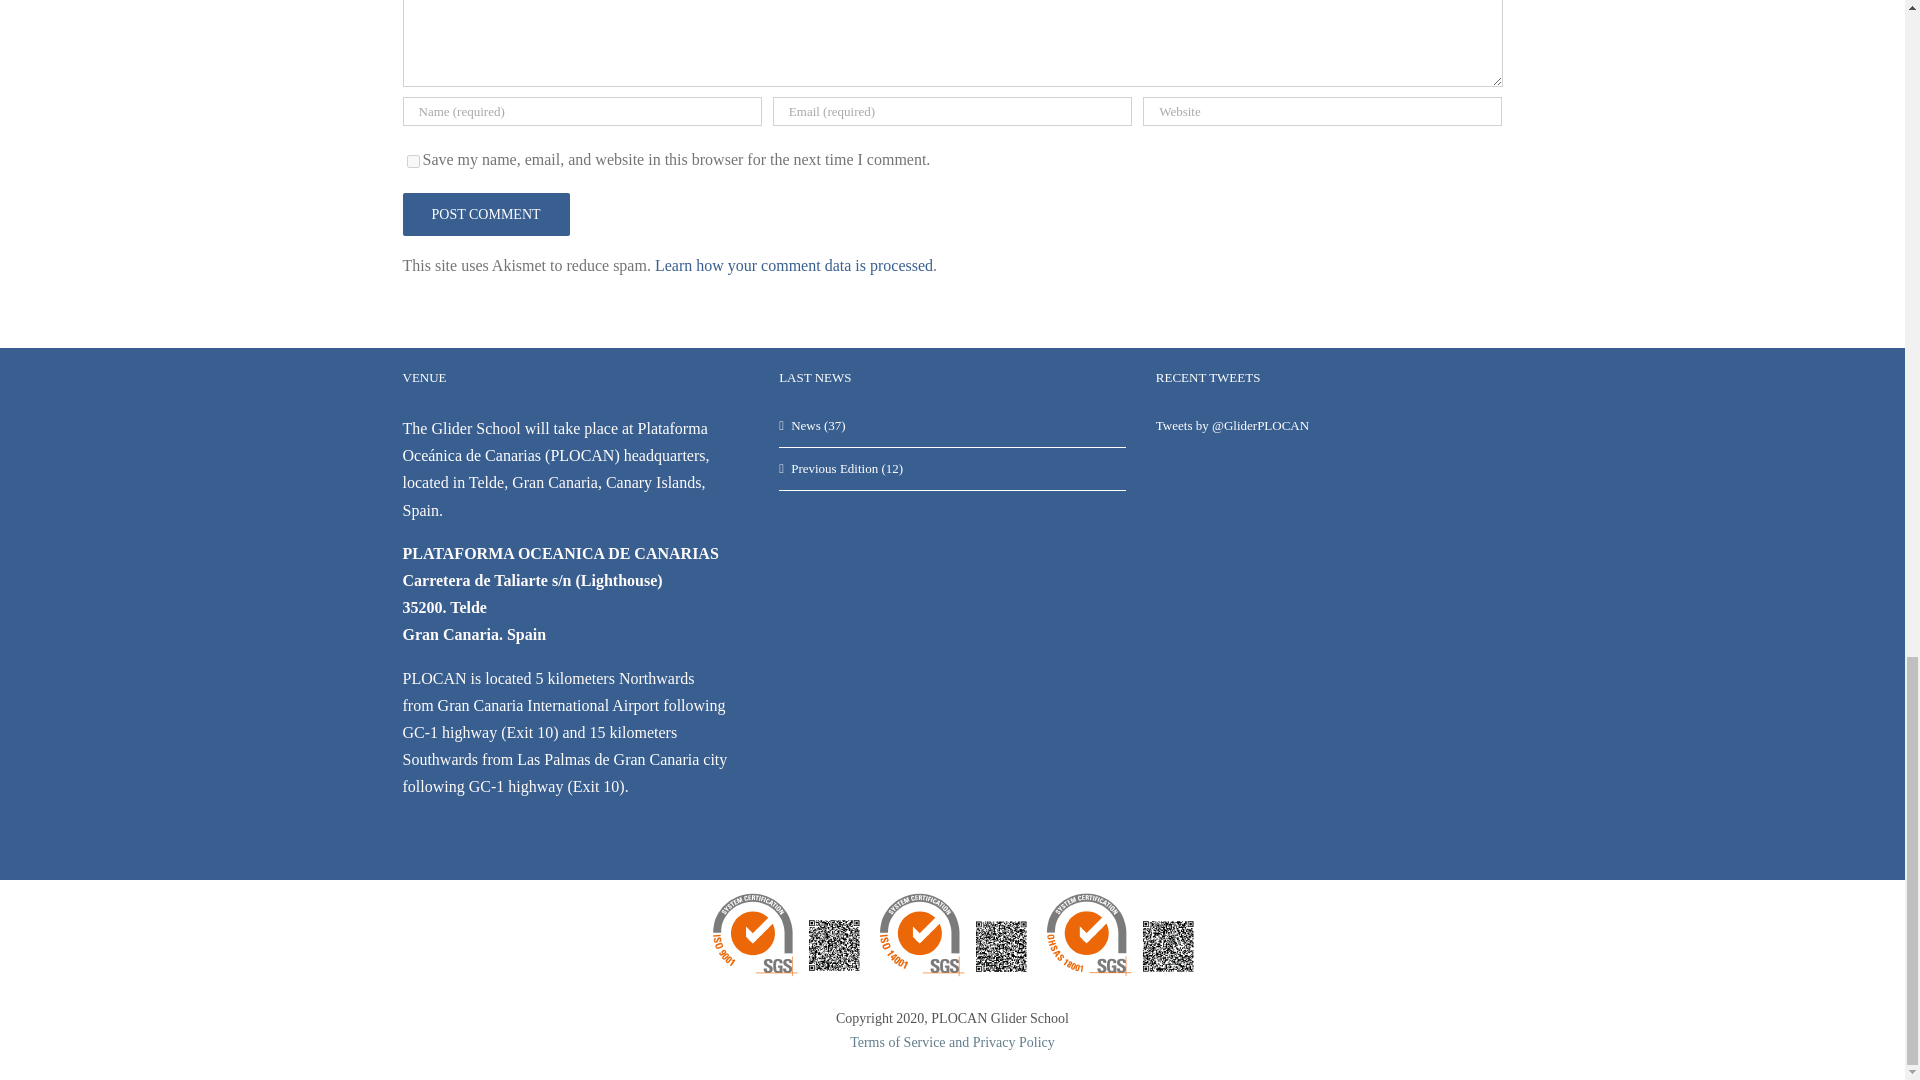 The image size is (1920, 1080). Describe the element at coordinates (412, 162) in the screenshot. I see `yes` at that location.